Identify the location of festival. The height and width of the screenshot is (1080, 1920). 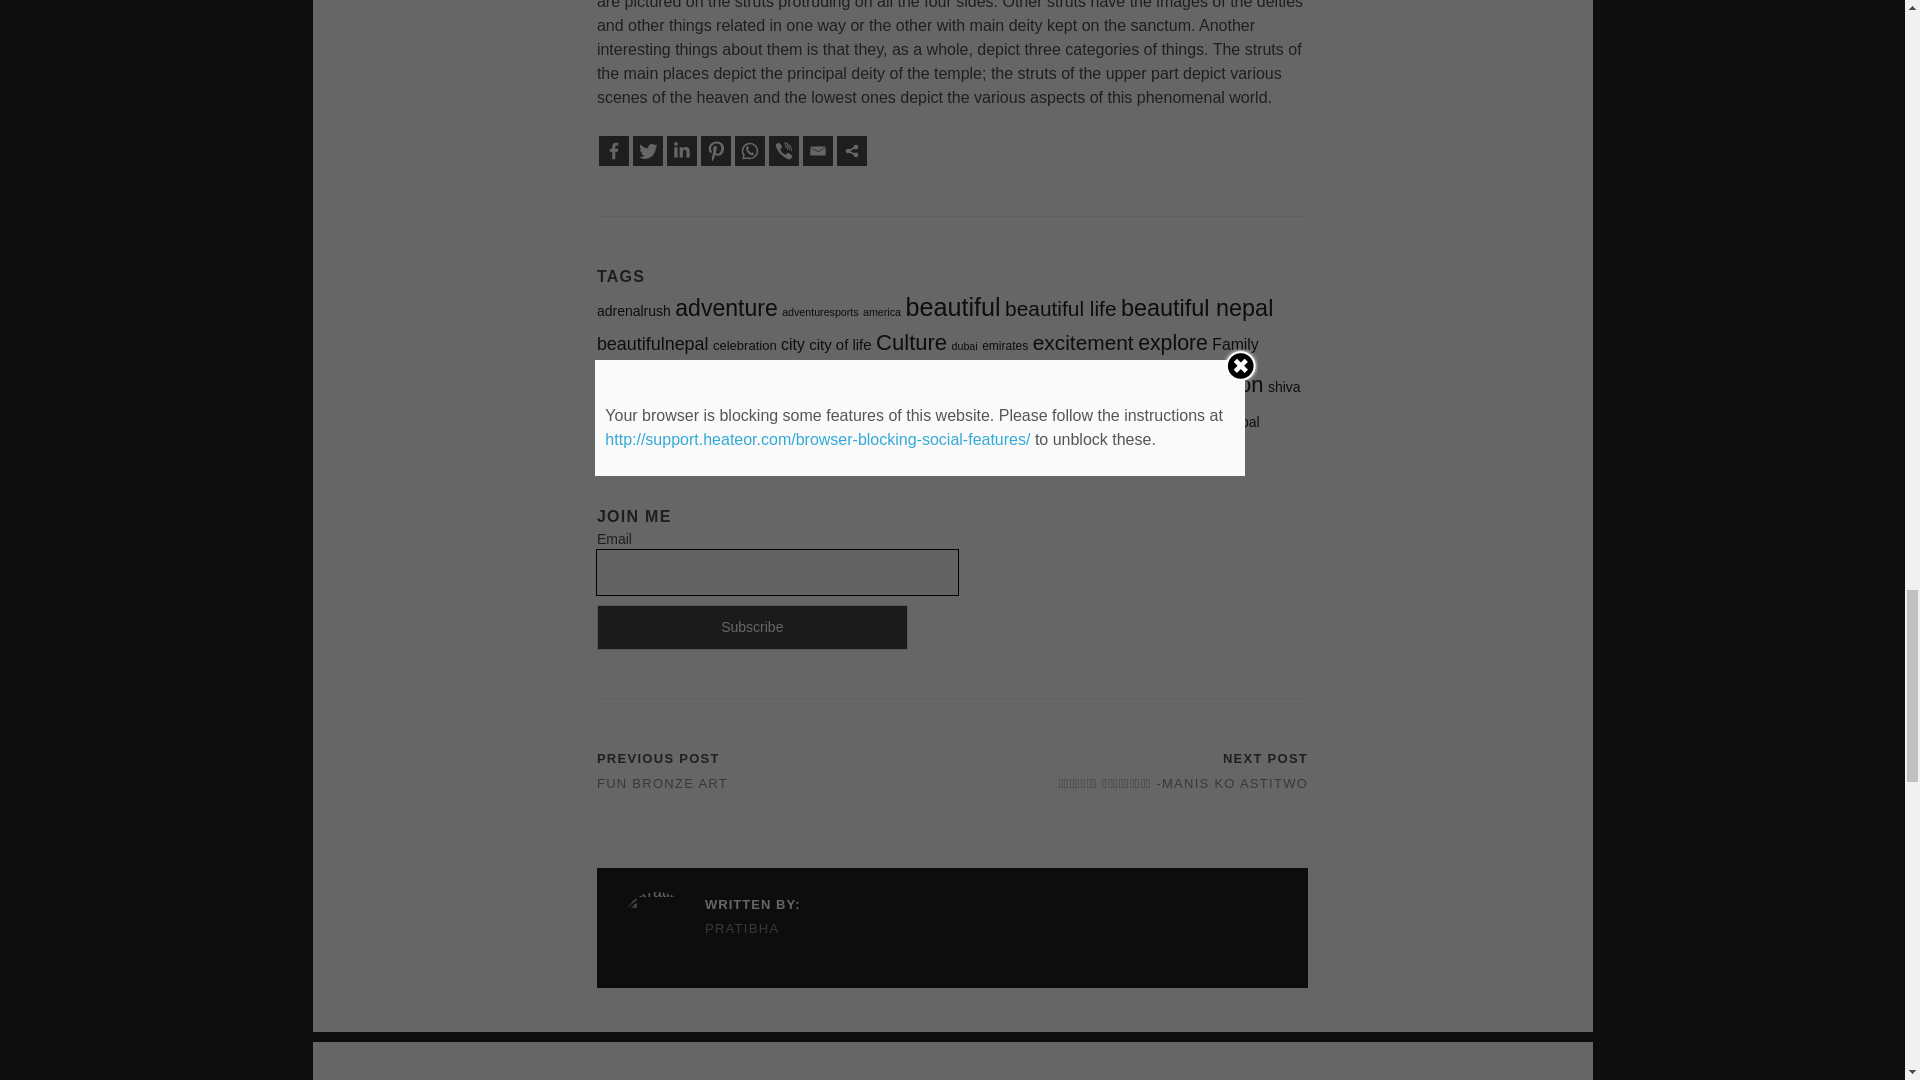
(622, 386).